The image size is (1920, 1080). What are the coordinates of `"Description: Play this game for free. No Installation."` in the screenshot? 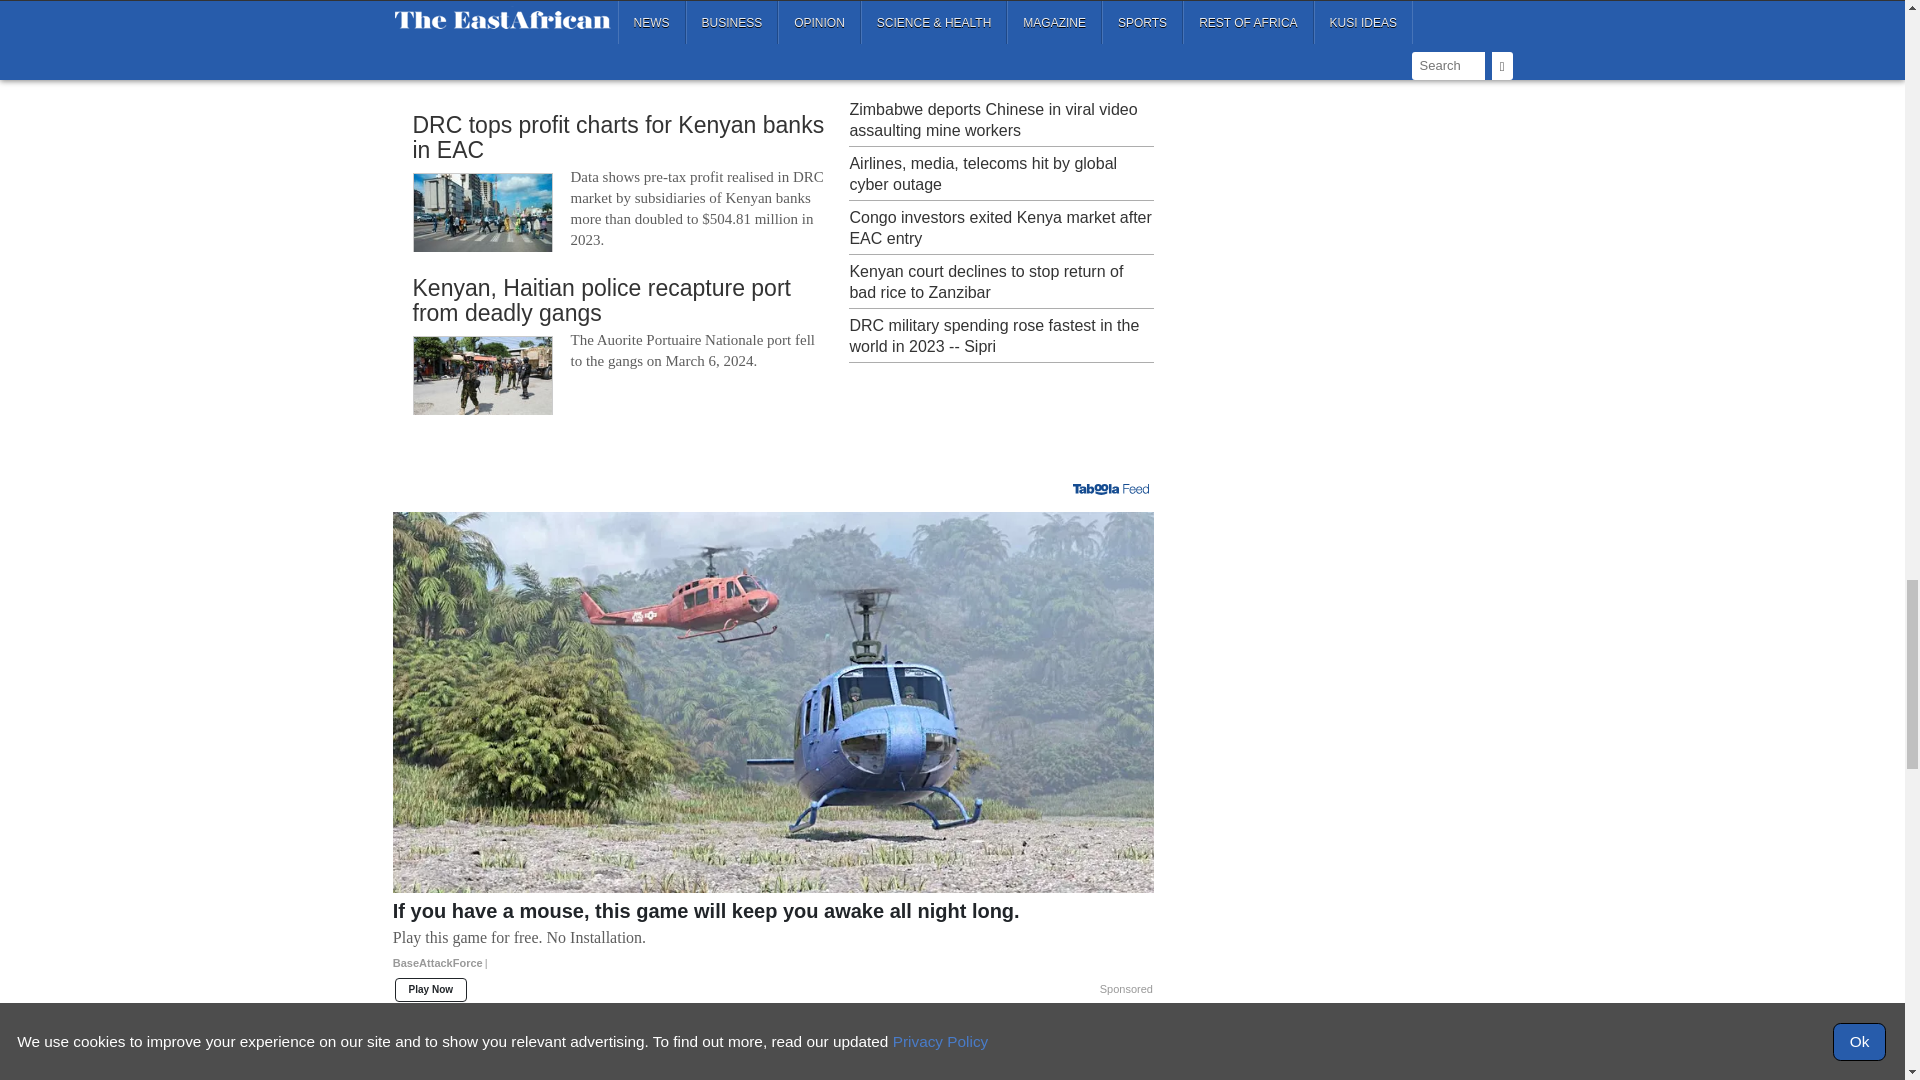 It's located at (773, 938).